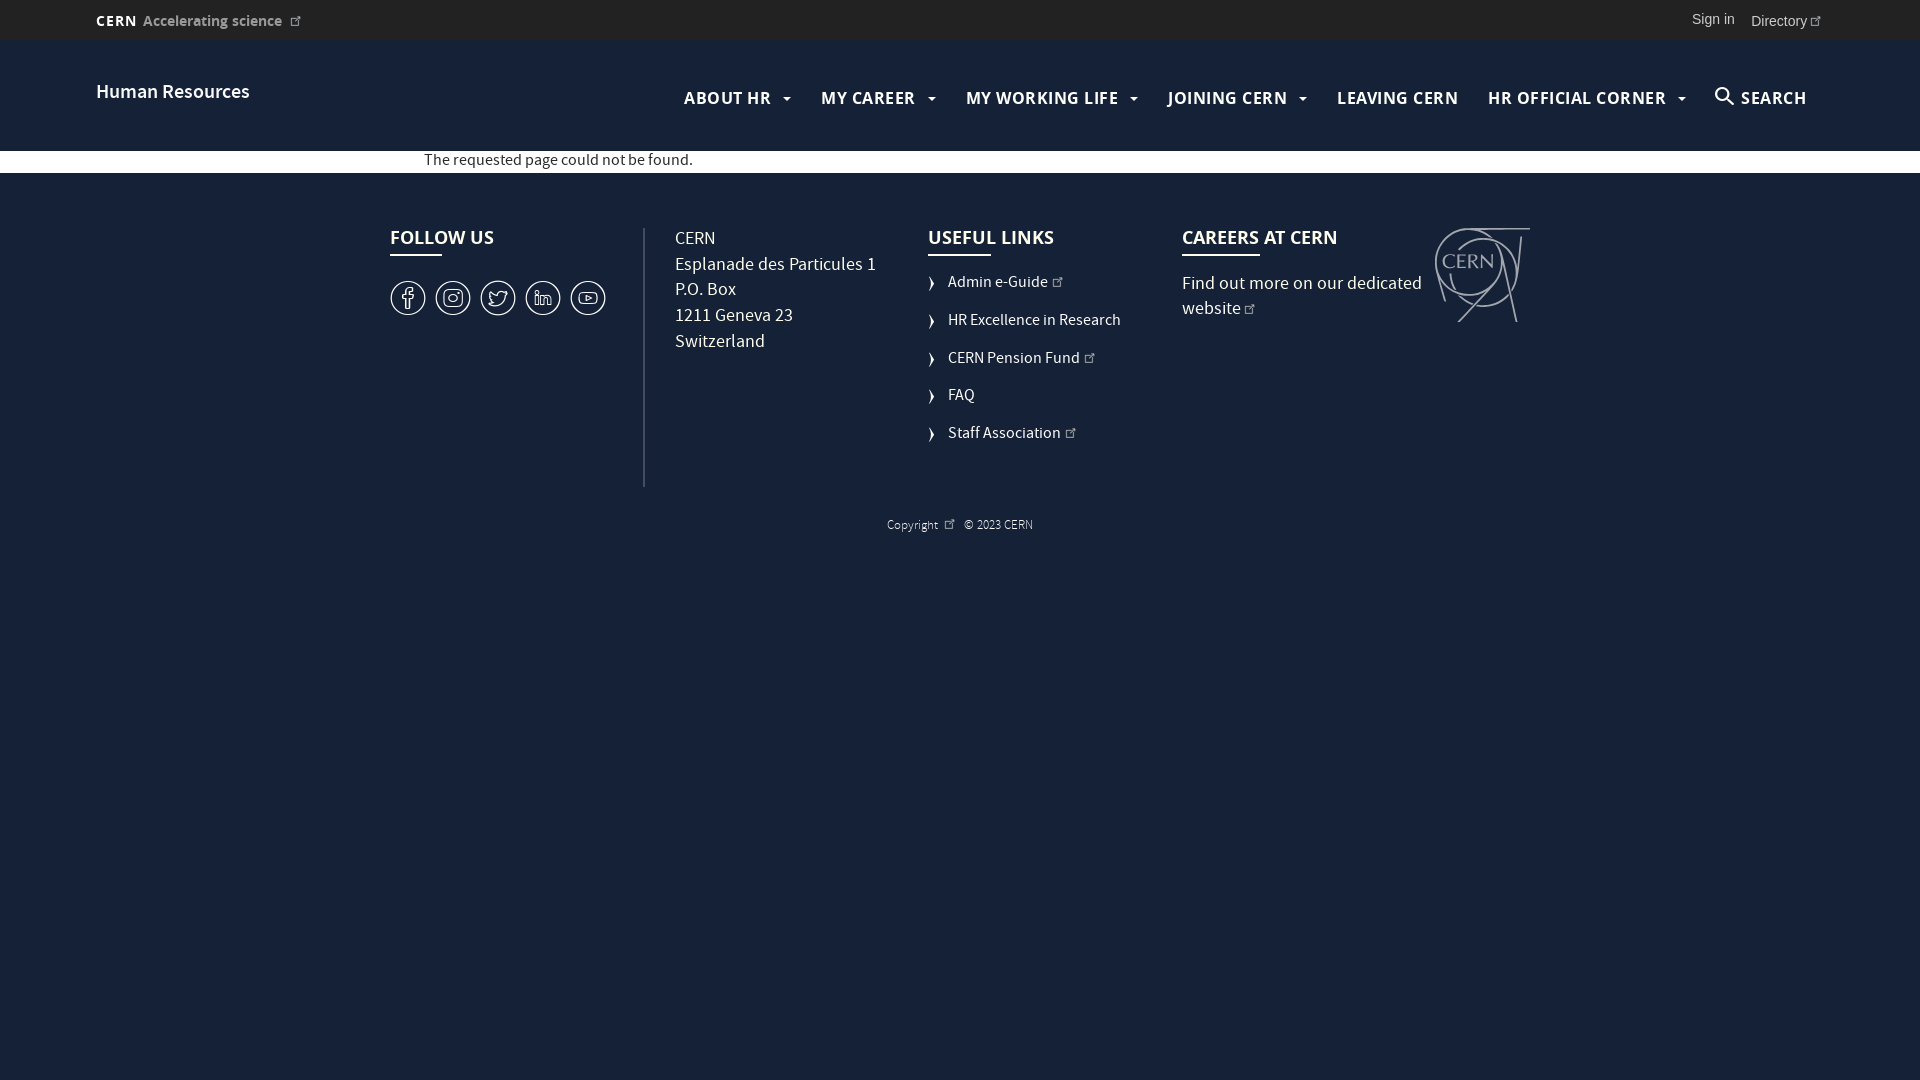 The height and width of the screenshot is (1080, 1920). I want to click on SEARCH, so click(1761, 98).